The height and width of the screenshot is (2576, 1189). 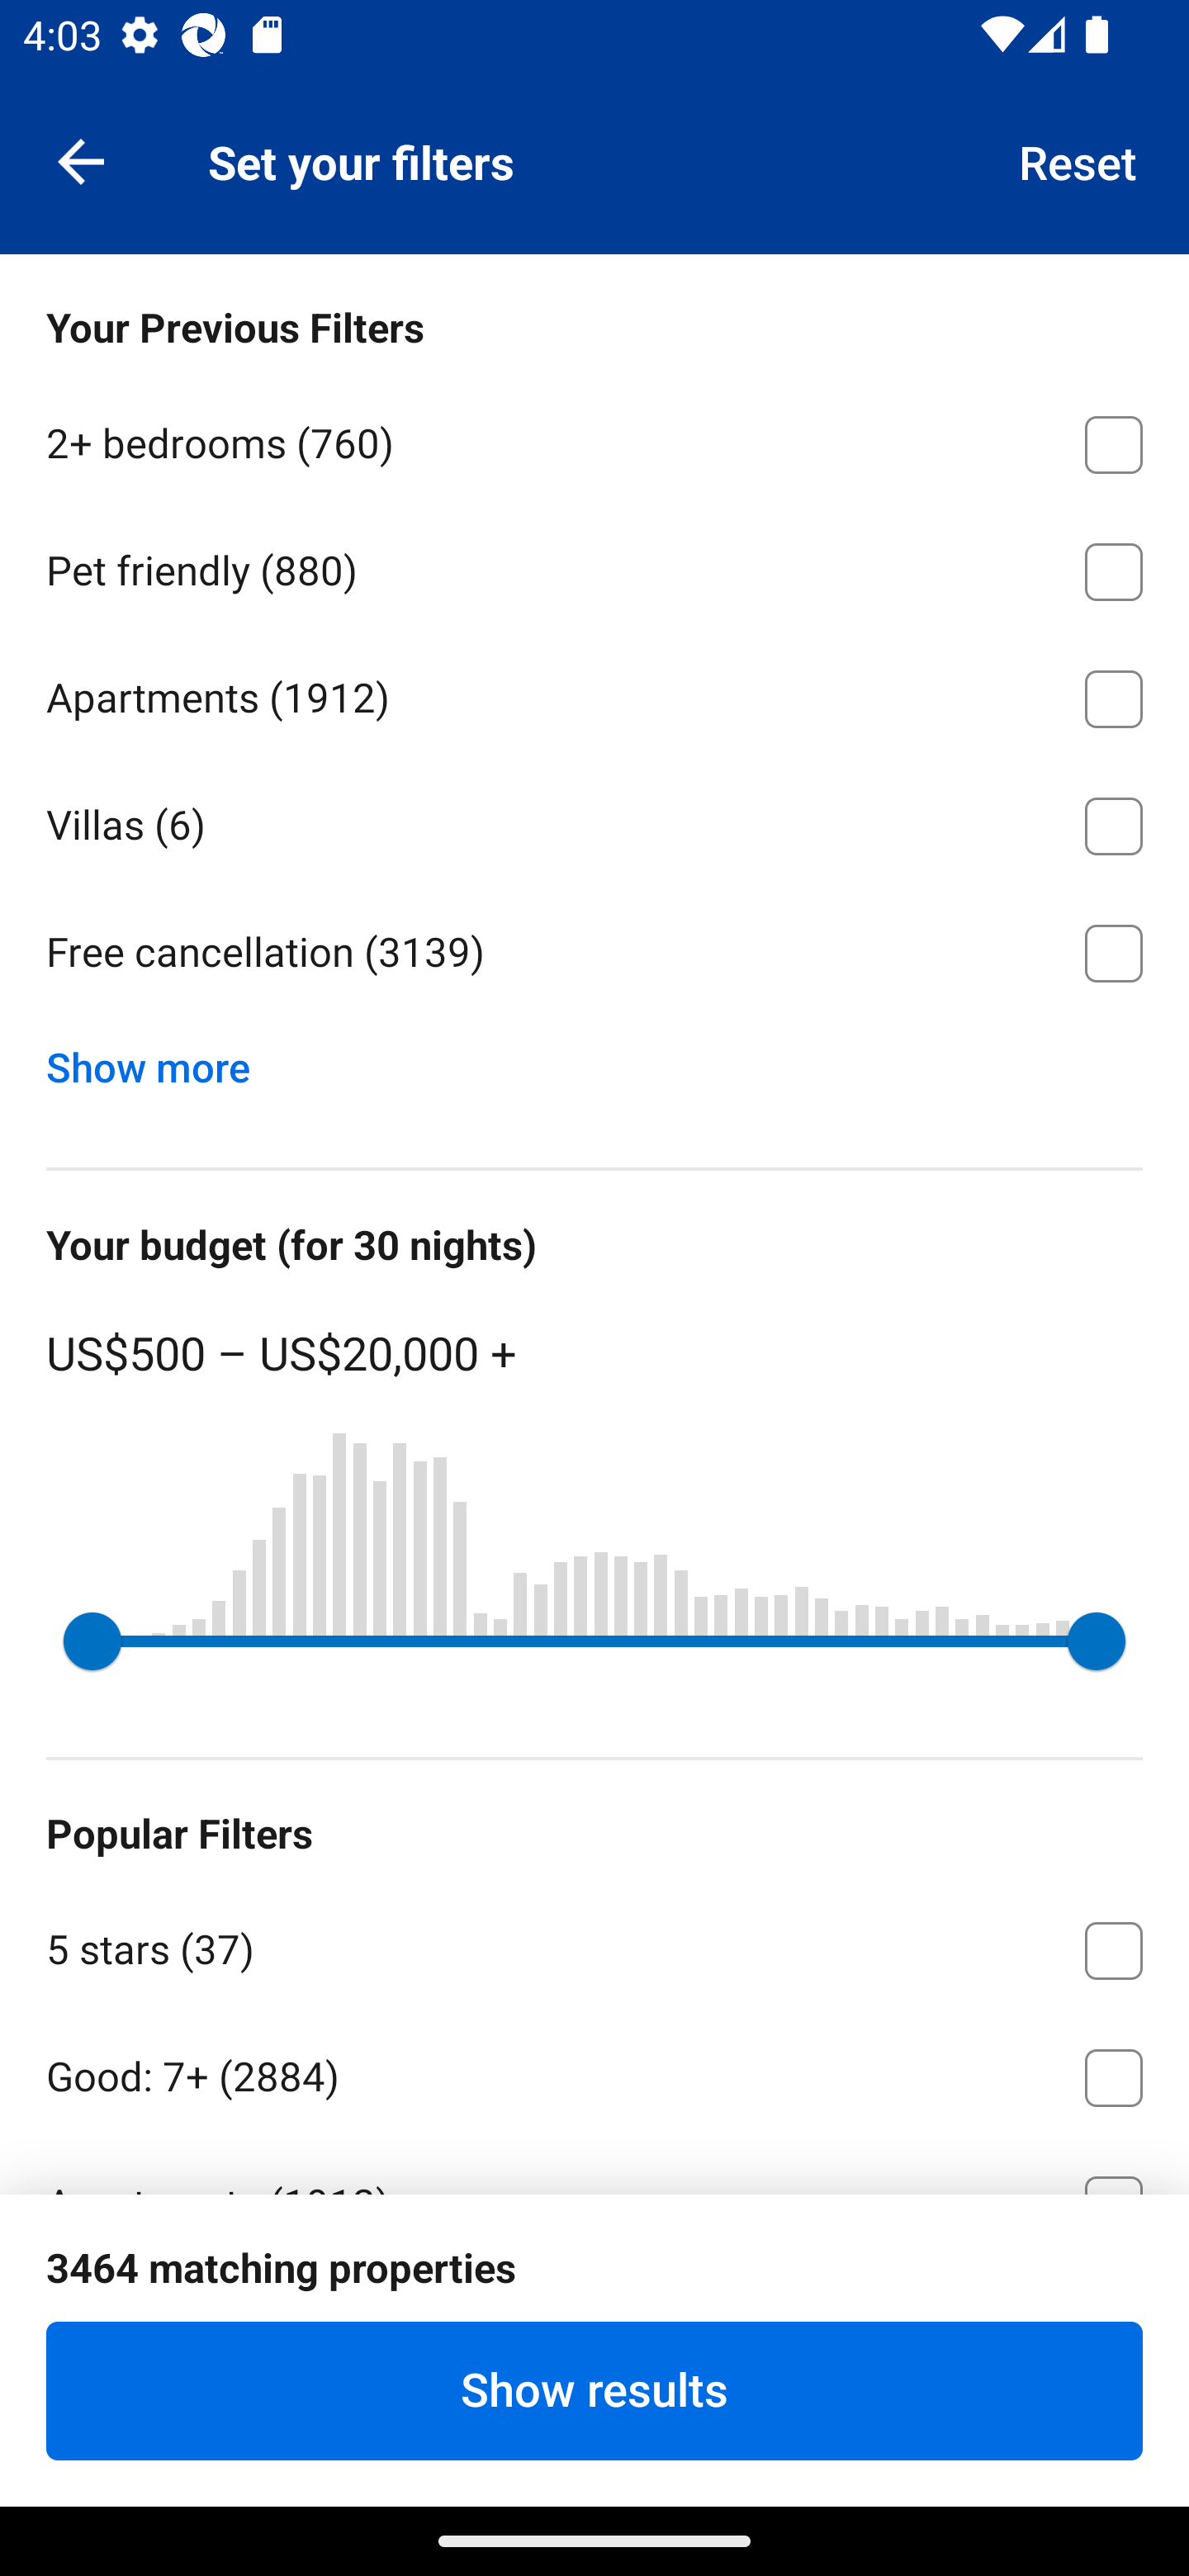 What do you see at coordinates (594, 2390) in the screenshot?
I see `Show results` at bounding box center [594, 2390].